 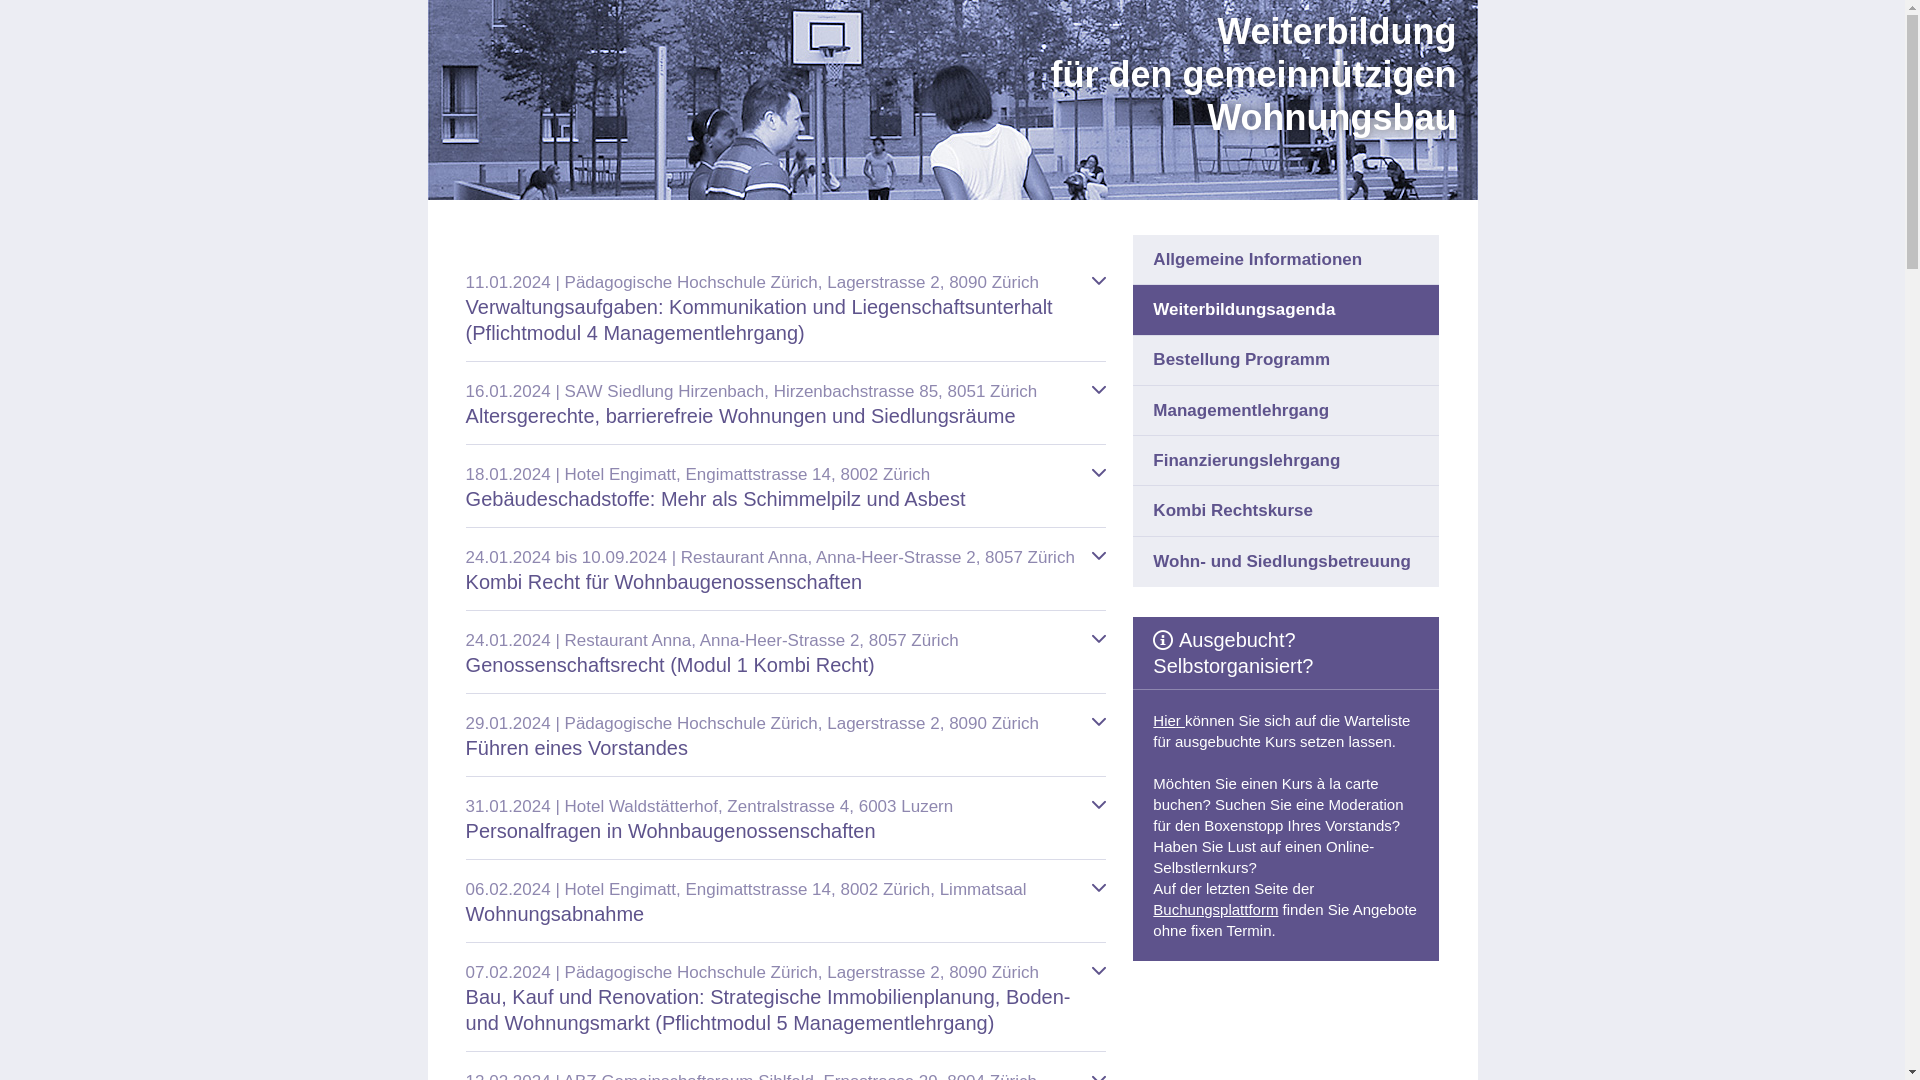 What do you see at coordinates (1286, 461) in the screenshot?
I see `Finanzierungslehrgang` at bounding box center [1286, 461].